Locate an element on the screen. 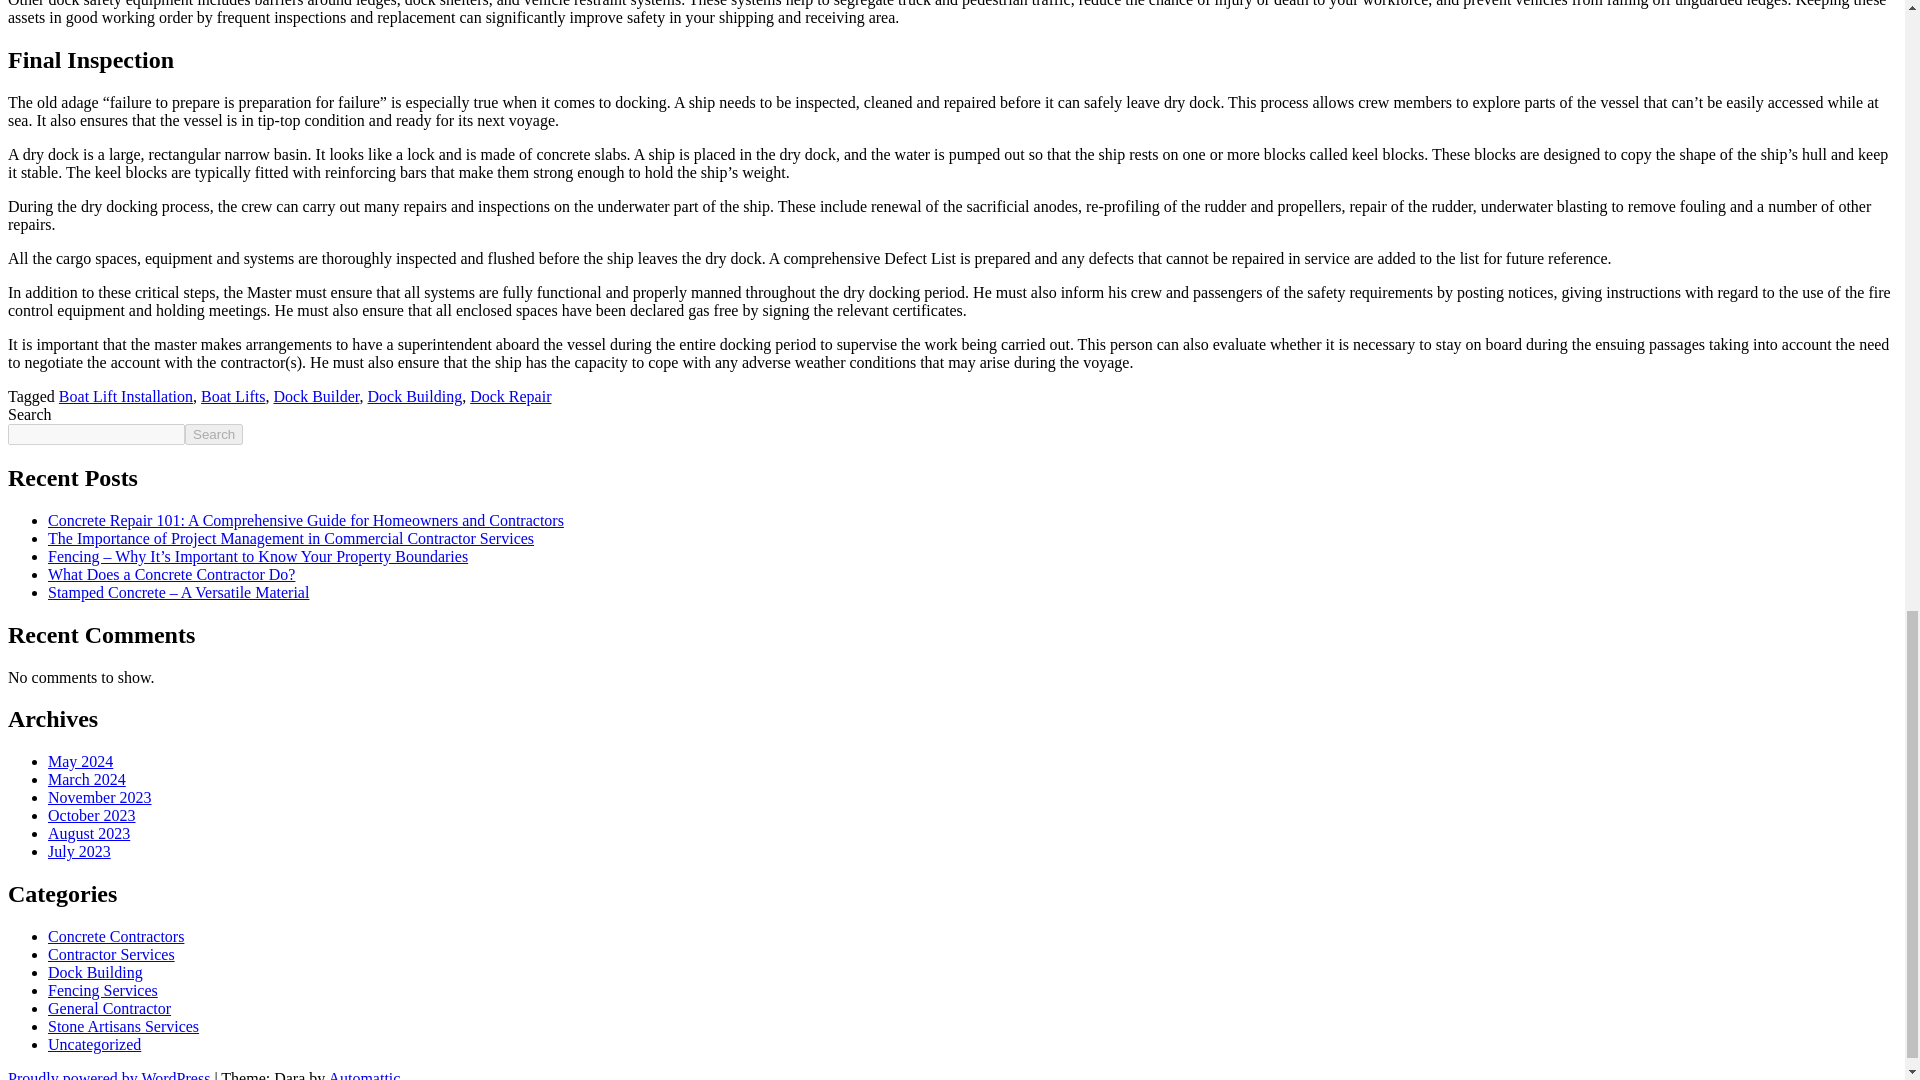  Concrete Contractors is located at coordinates (116, 936).